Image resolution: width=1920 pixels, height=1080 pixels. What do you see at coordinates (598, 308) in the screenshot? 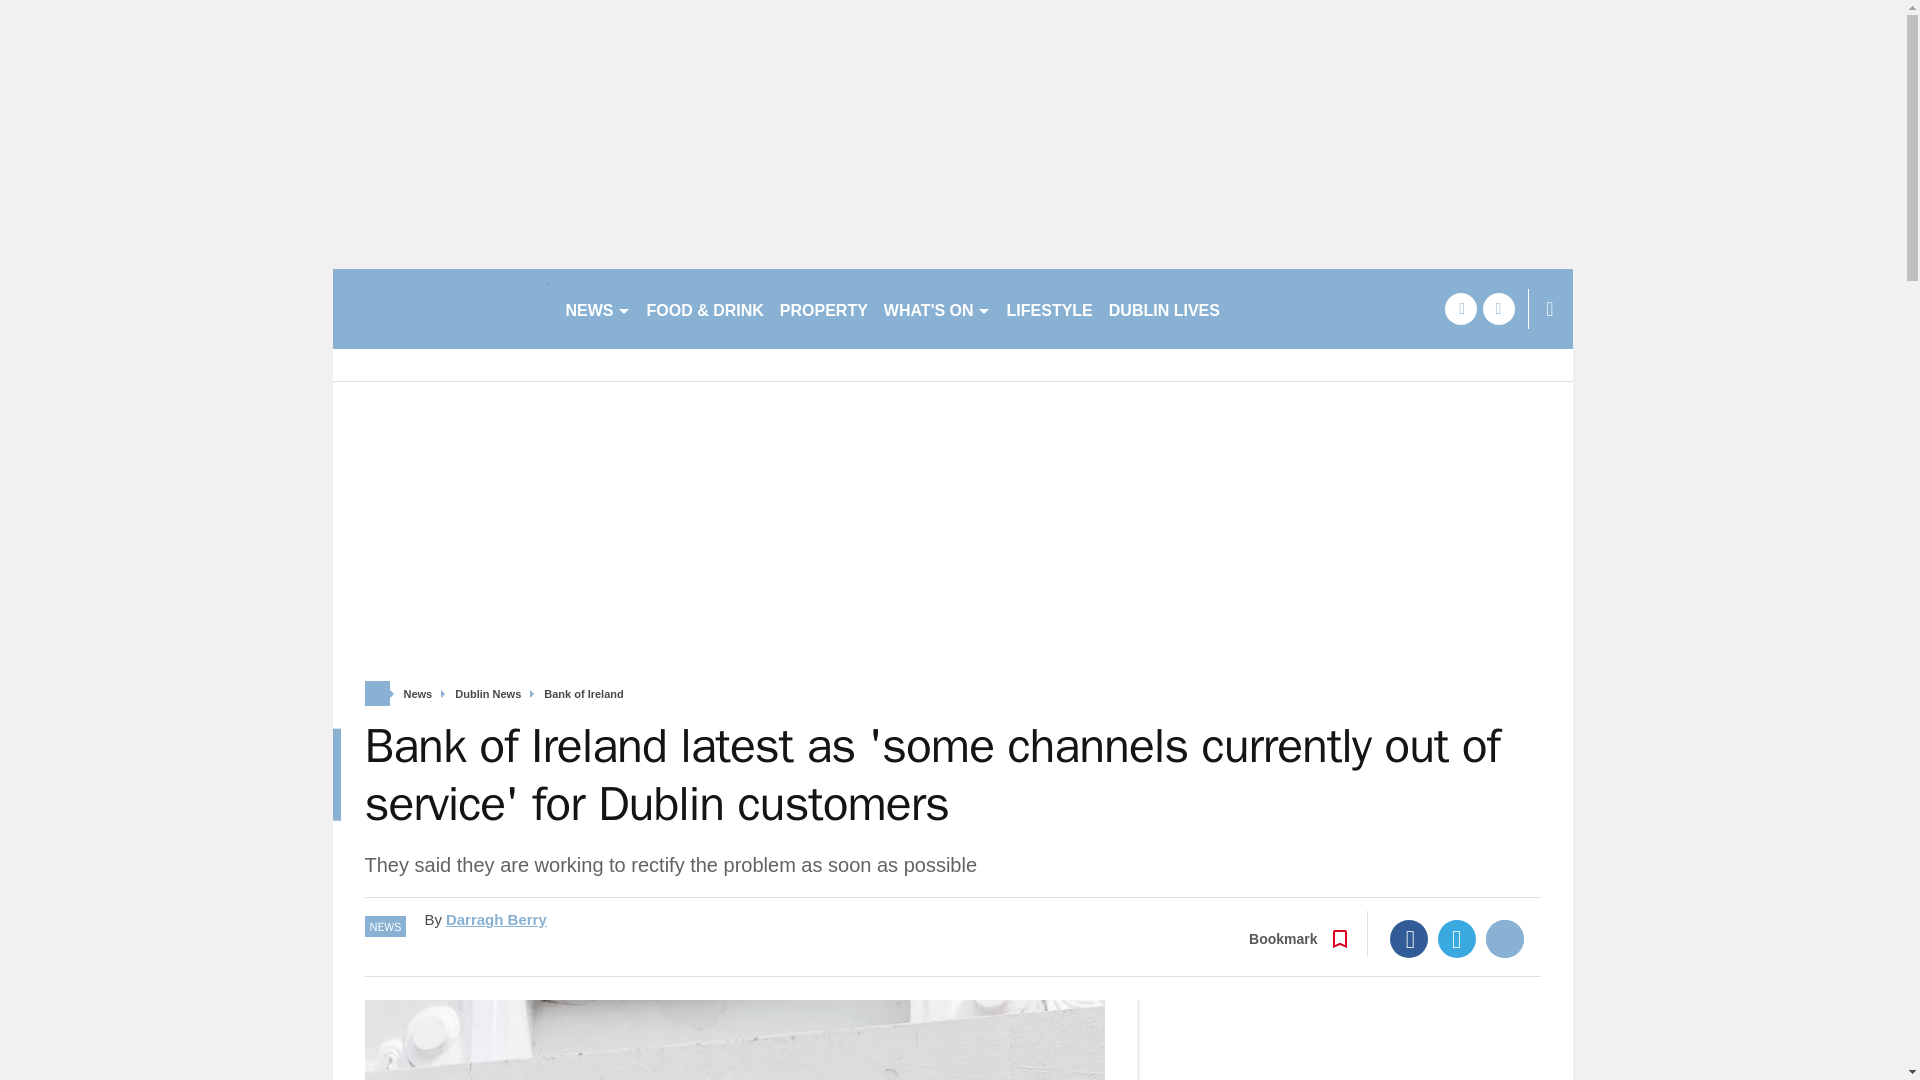
I see `NEWS` at bounding box center [598, 308].